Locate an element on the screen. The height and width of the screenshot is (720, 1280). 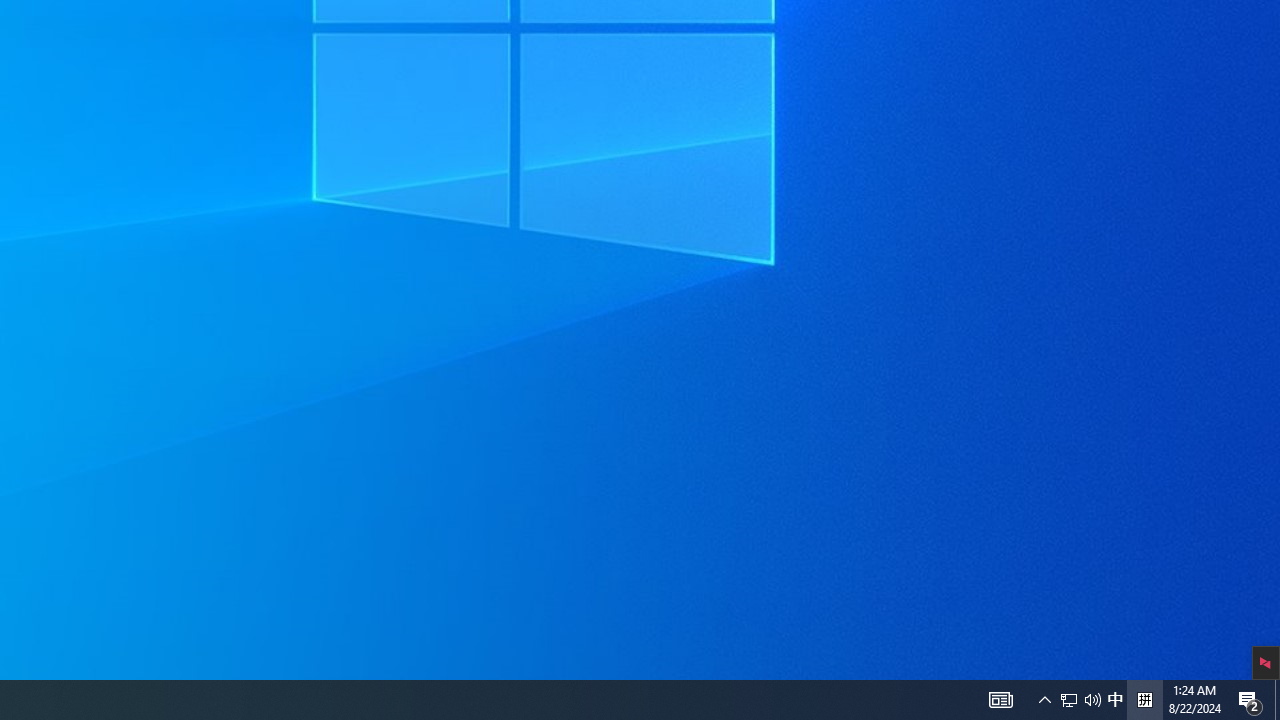
Tray Input Indicator - Chinese (Simplified, China) is located at coordinates (1069, 700).